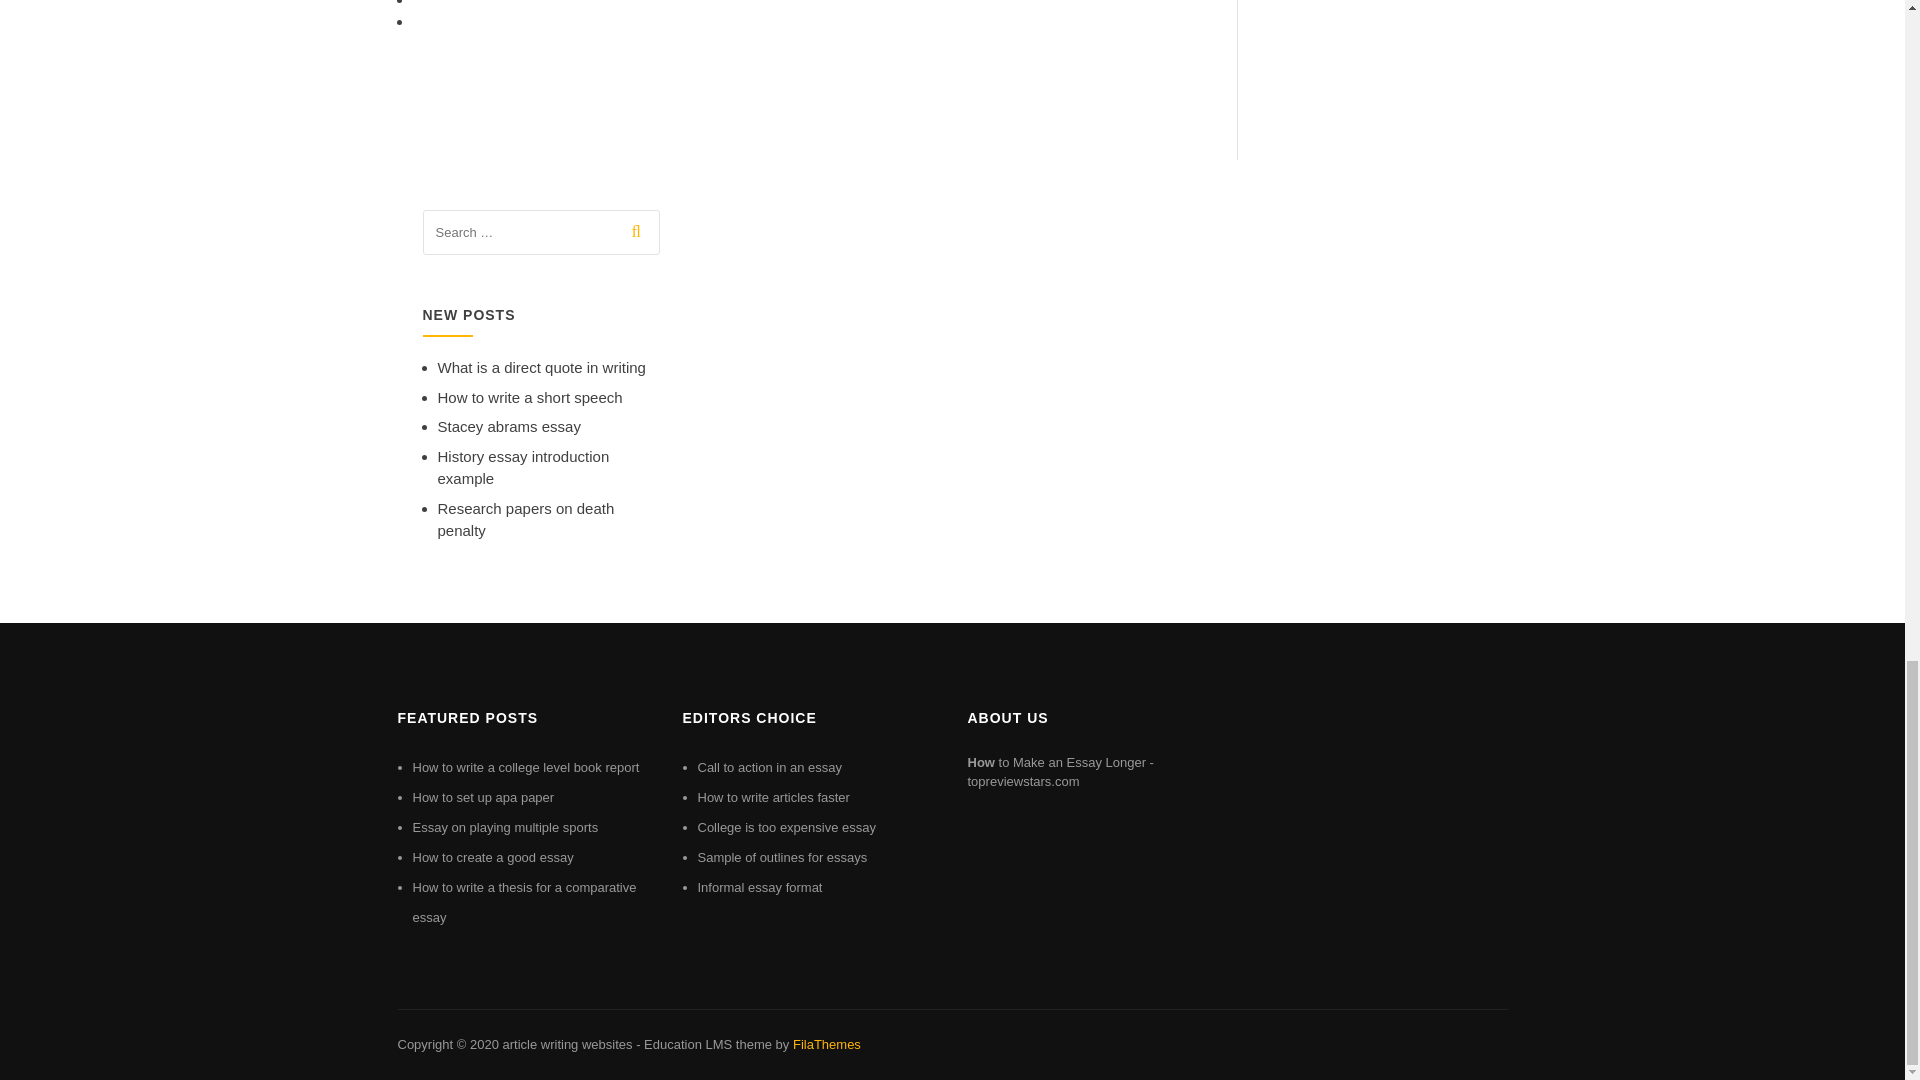  I want to click on College is too expensive essay, so click(788, 826).